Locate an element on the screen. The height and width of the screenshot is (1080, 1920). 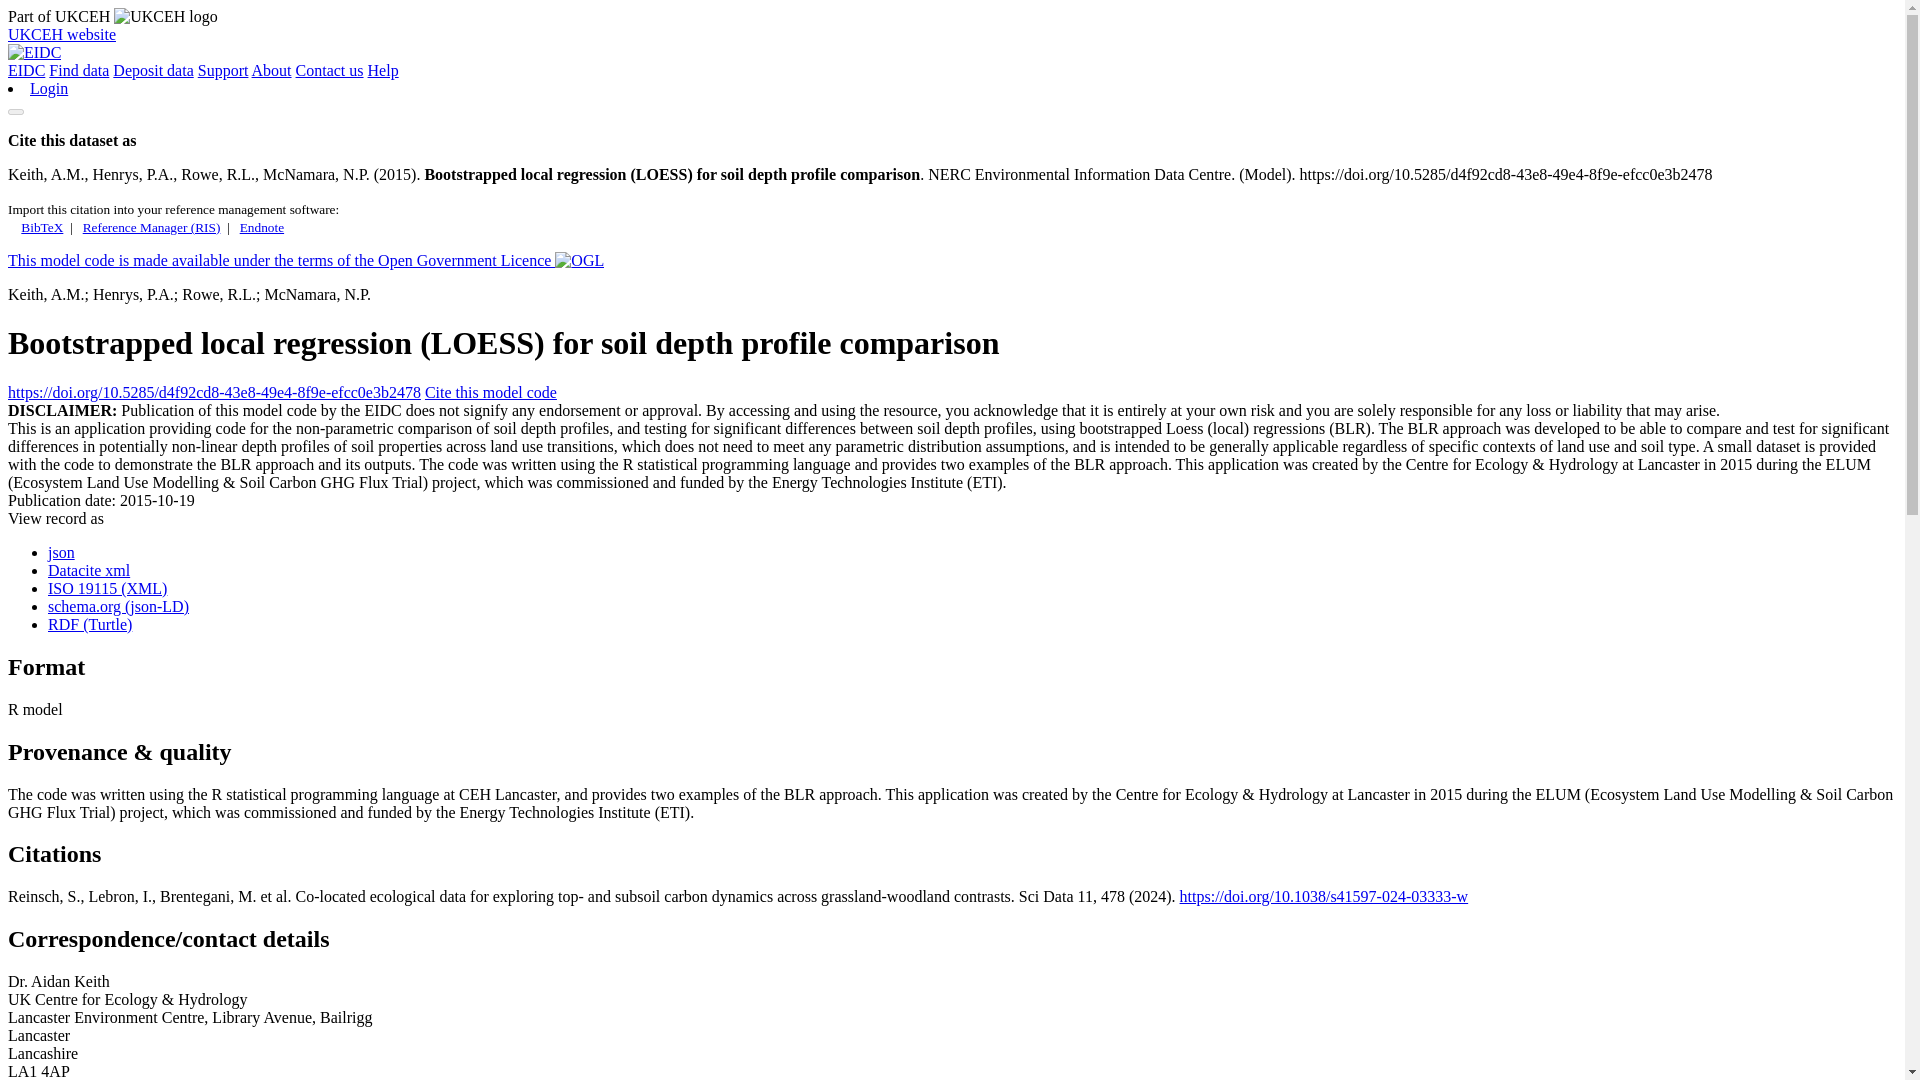
Endnote is located at coordinates (262, 228).